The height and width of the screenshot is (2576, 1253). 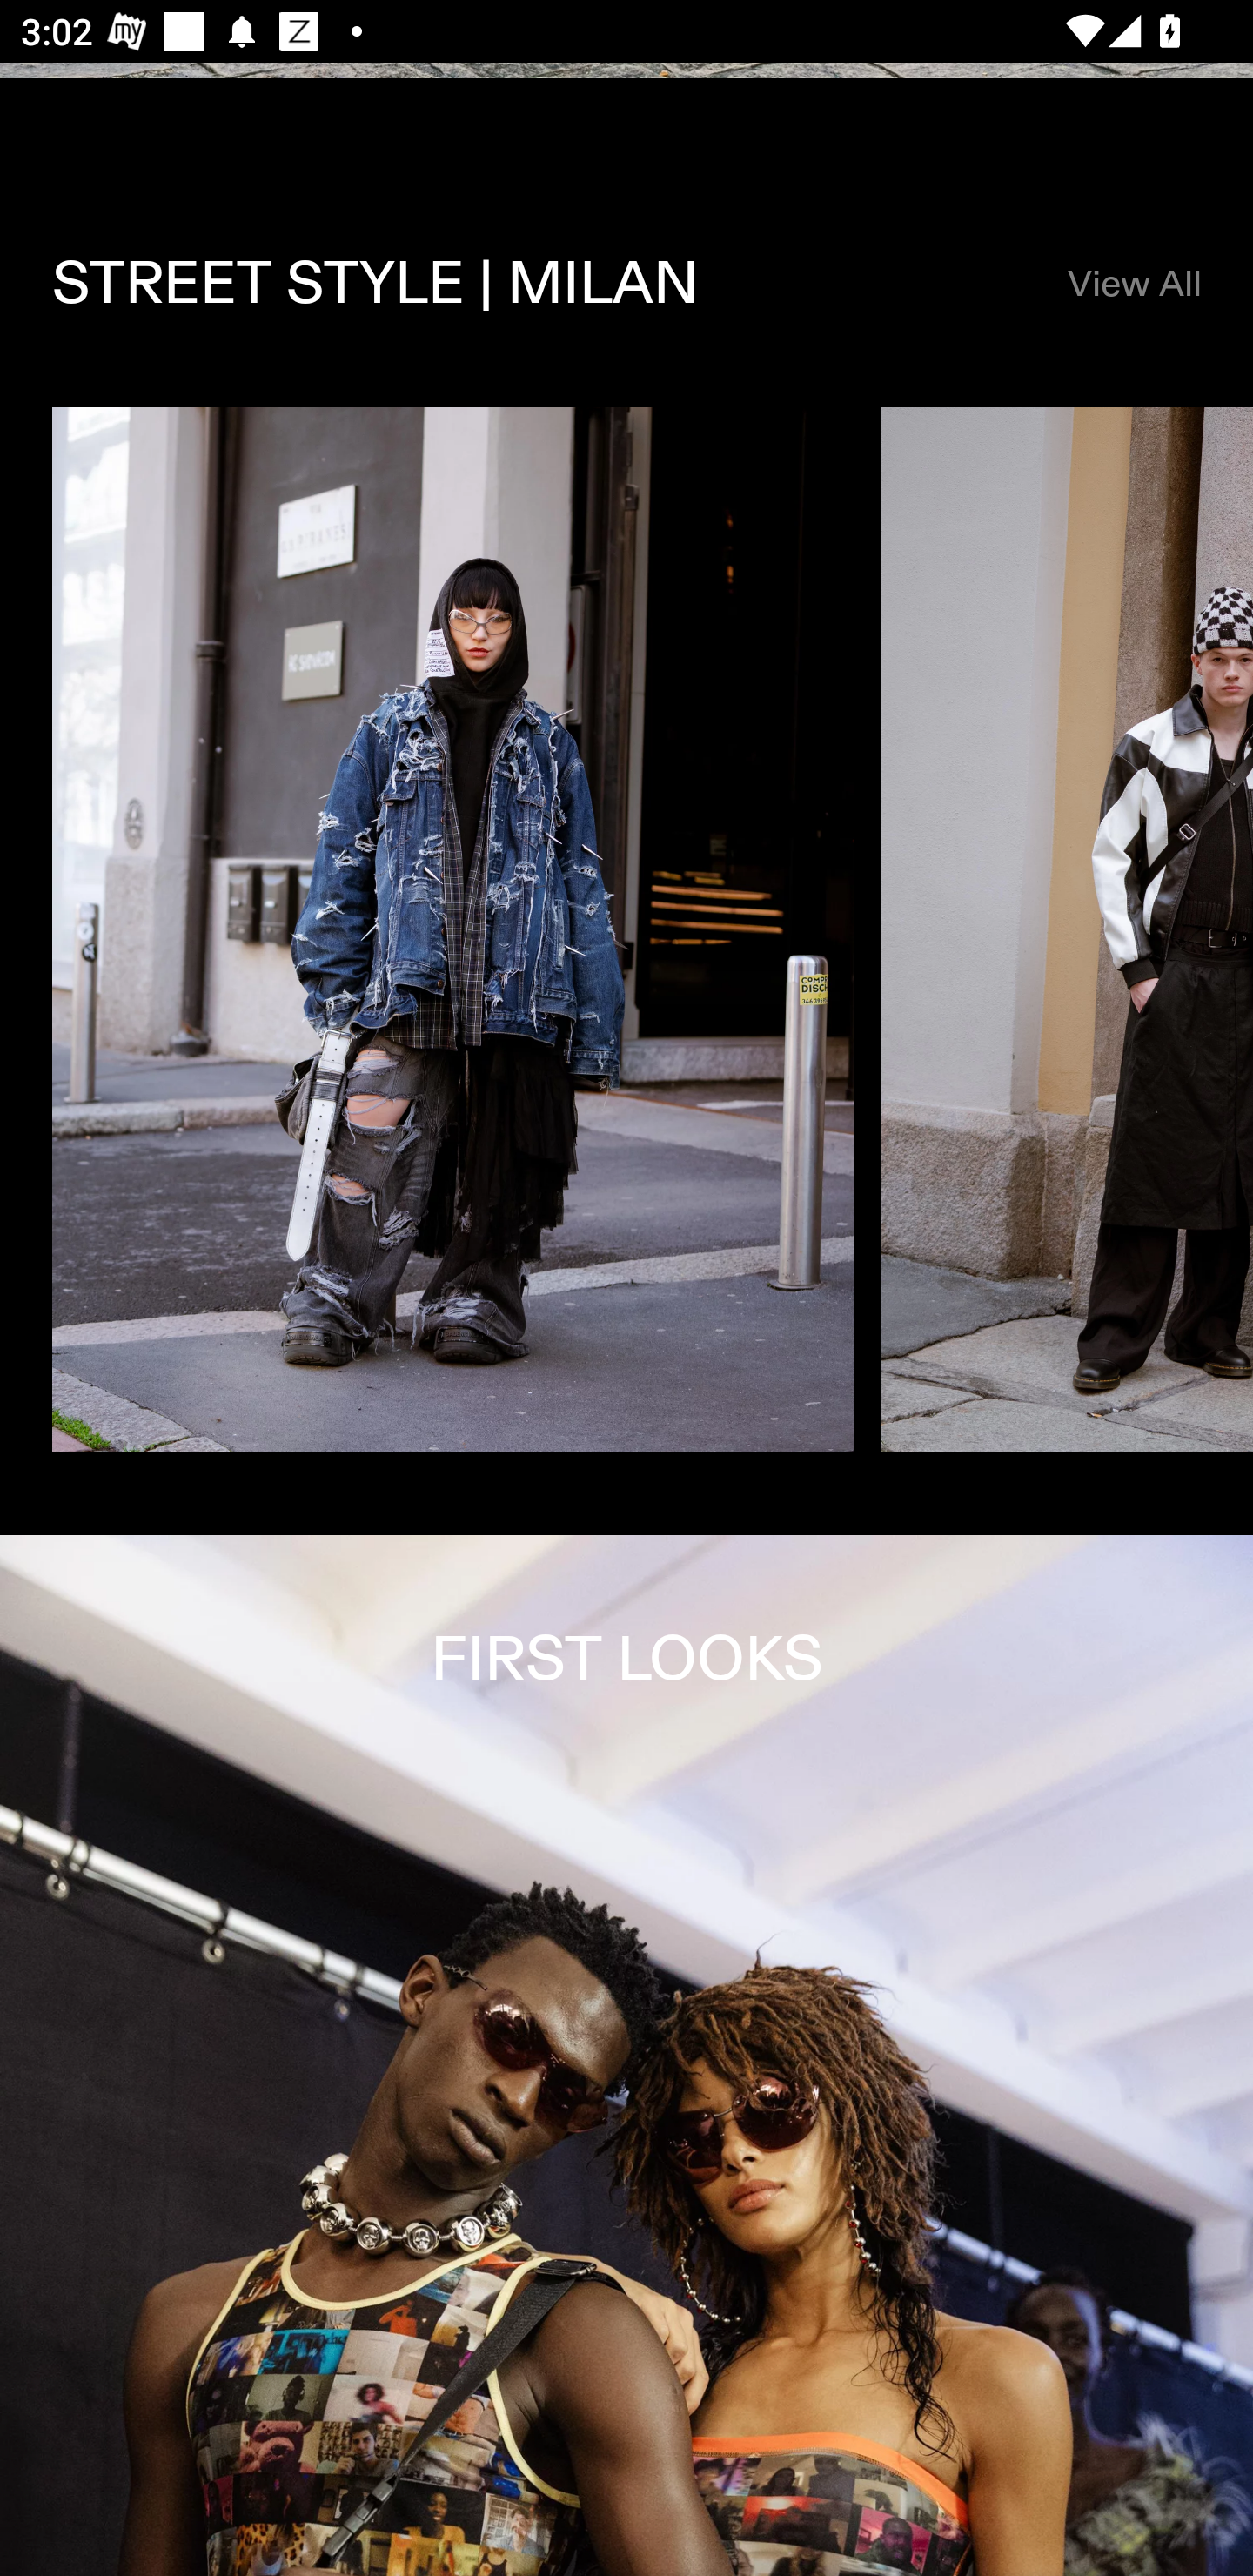 What do you see at coordinates (1133, 285) in the screenshot?
I see `View All` at bounding box center [1133, 285].